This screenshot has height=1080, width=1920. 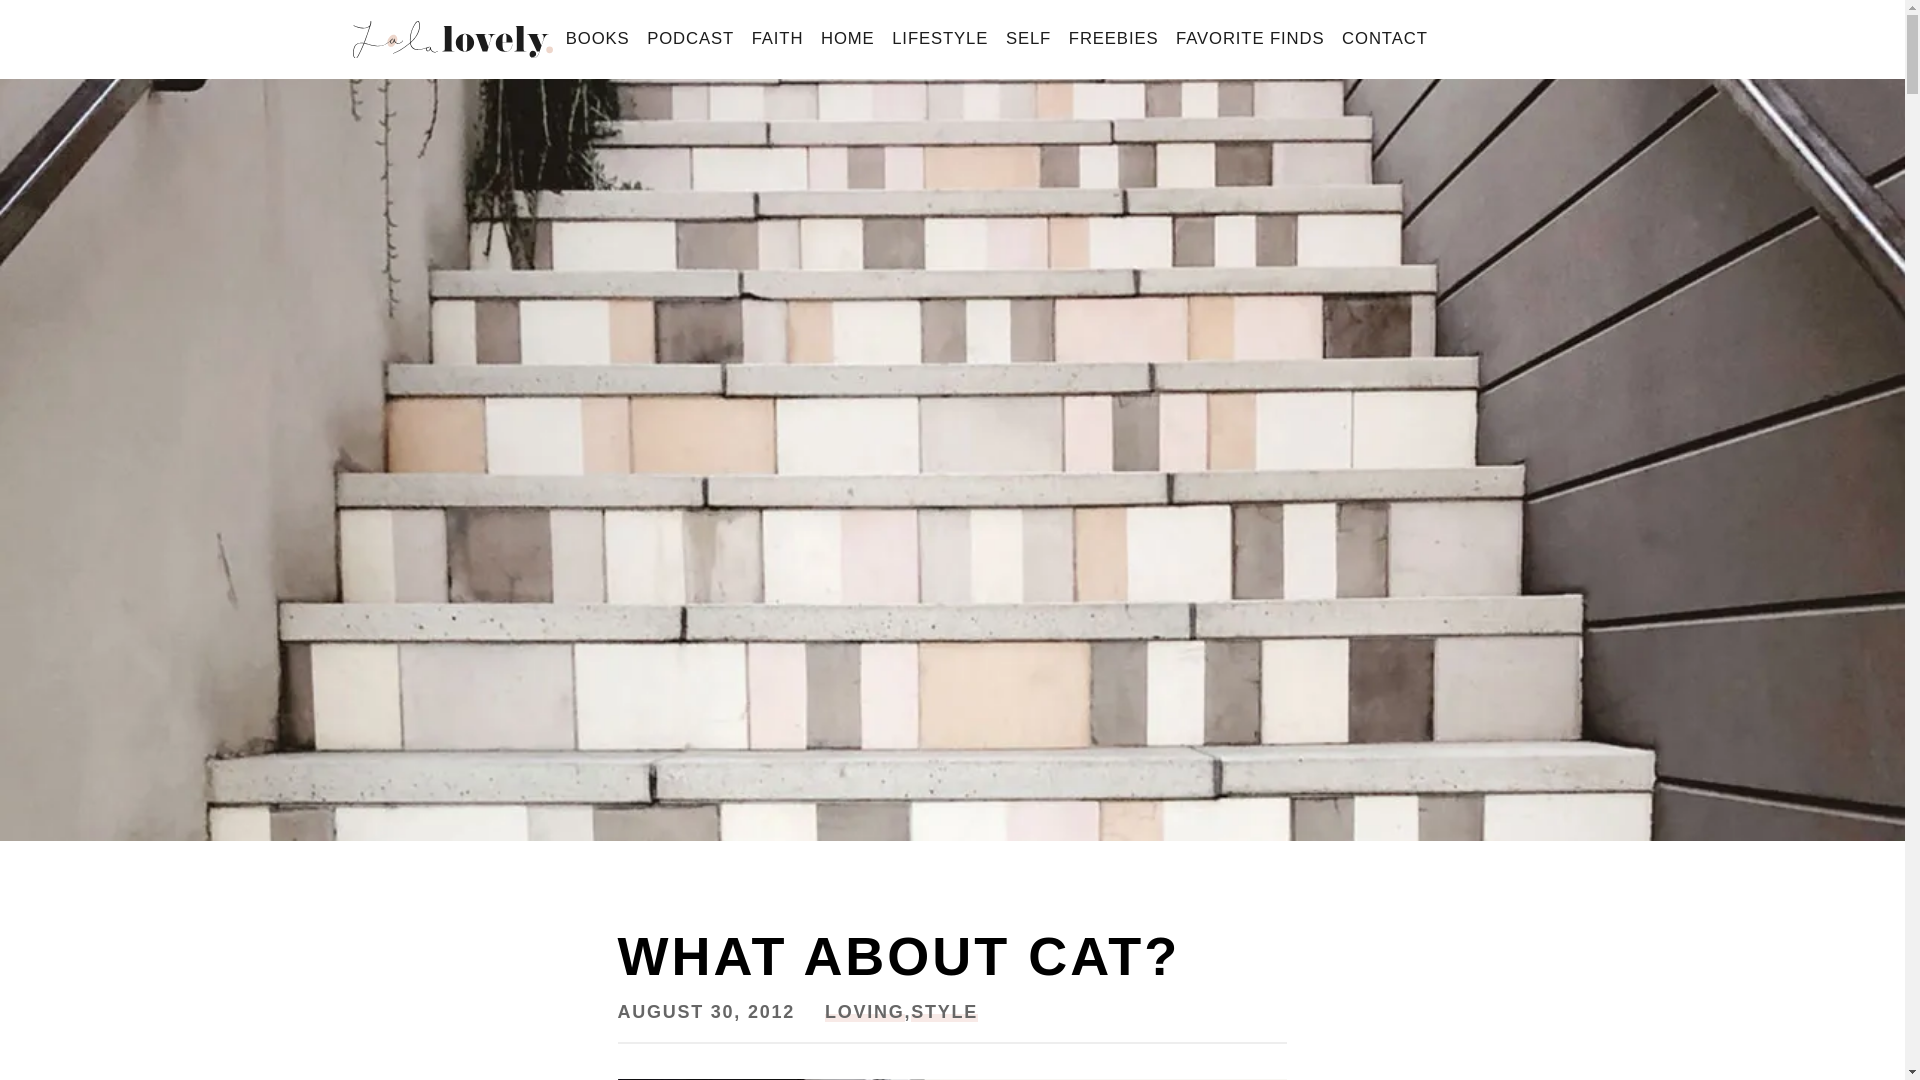 I want to click on FAVORITE FINDS, so click(x=1250, y=40).